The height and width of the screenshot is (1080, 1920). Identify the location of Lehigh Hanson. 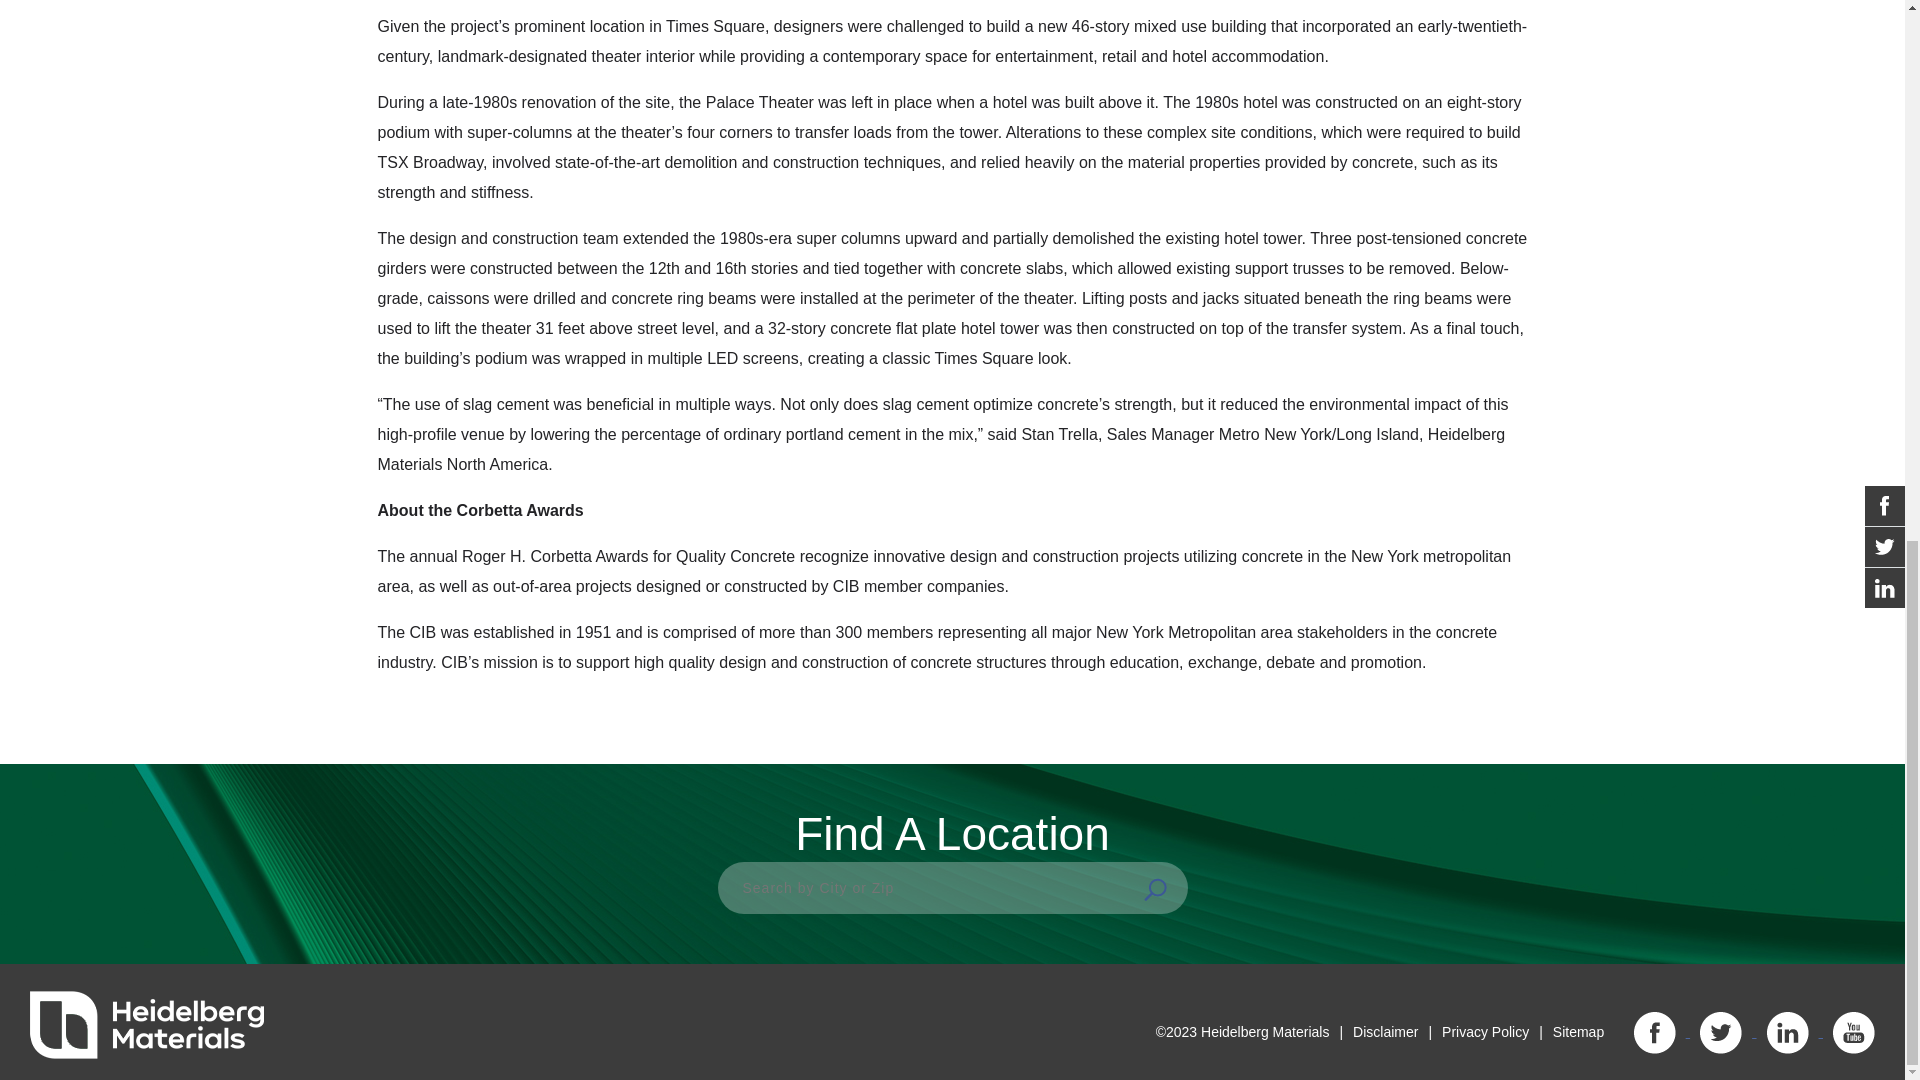
(147, 1025).